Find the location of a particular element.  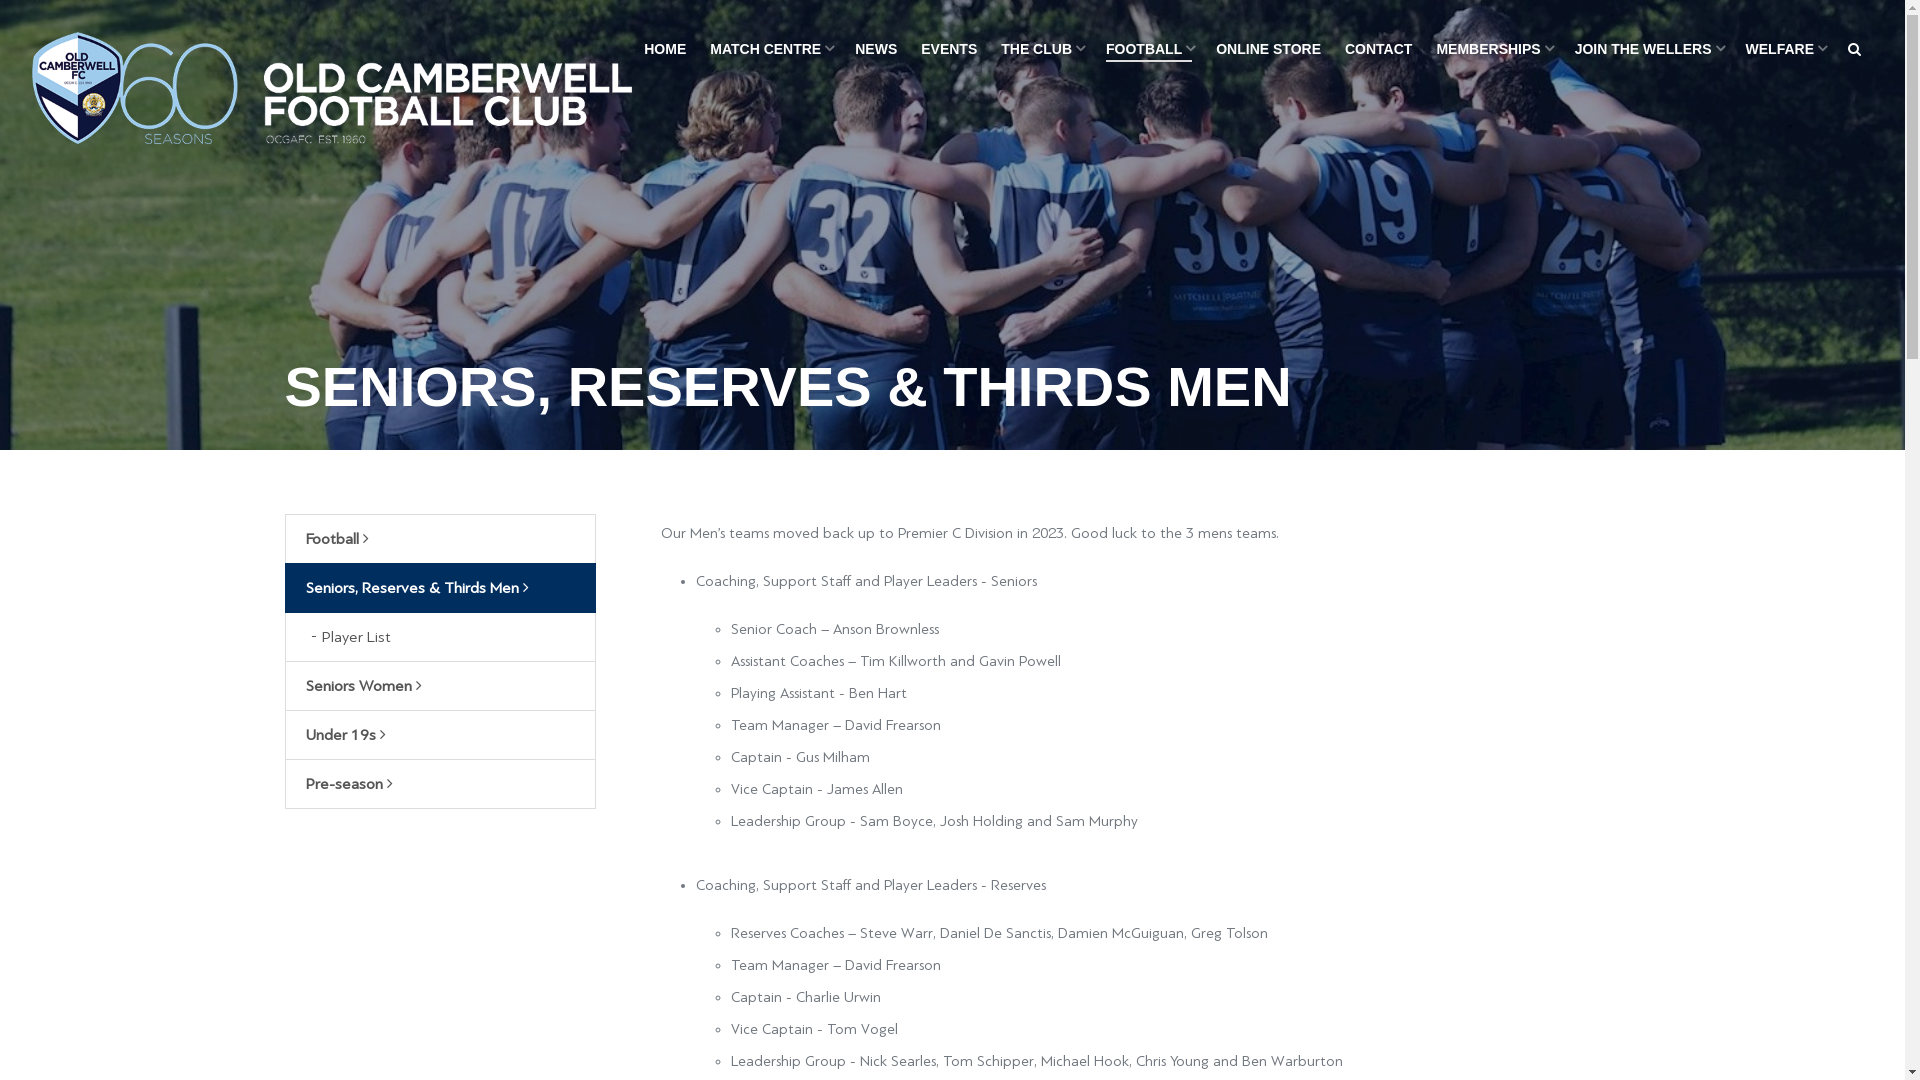

THE CLUB is located at coordinates (1042, 50).